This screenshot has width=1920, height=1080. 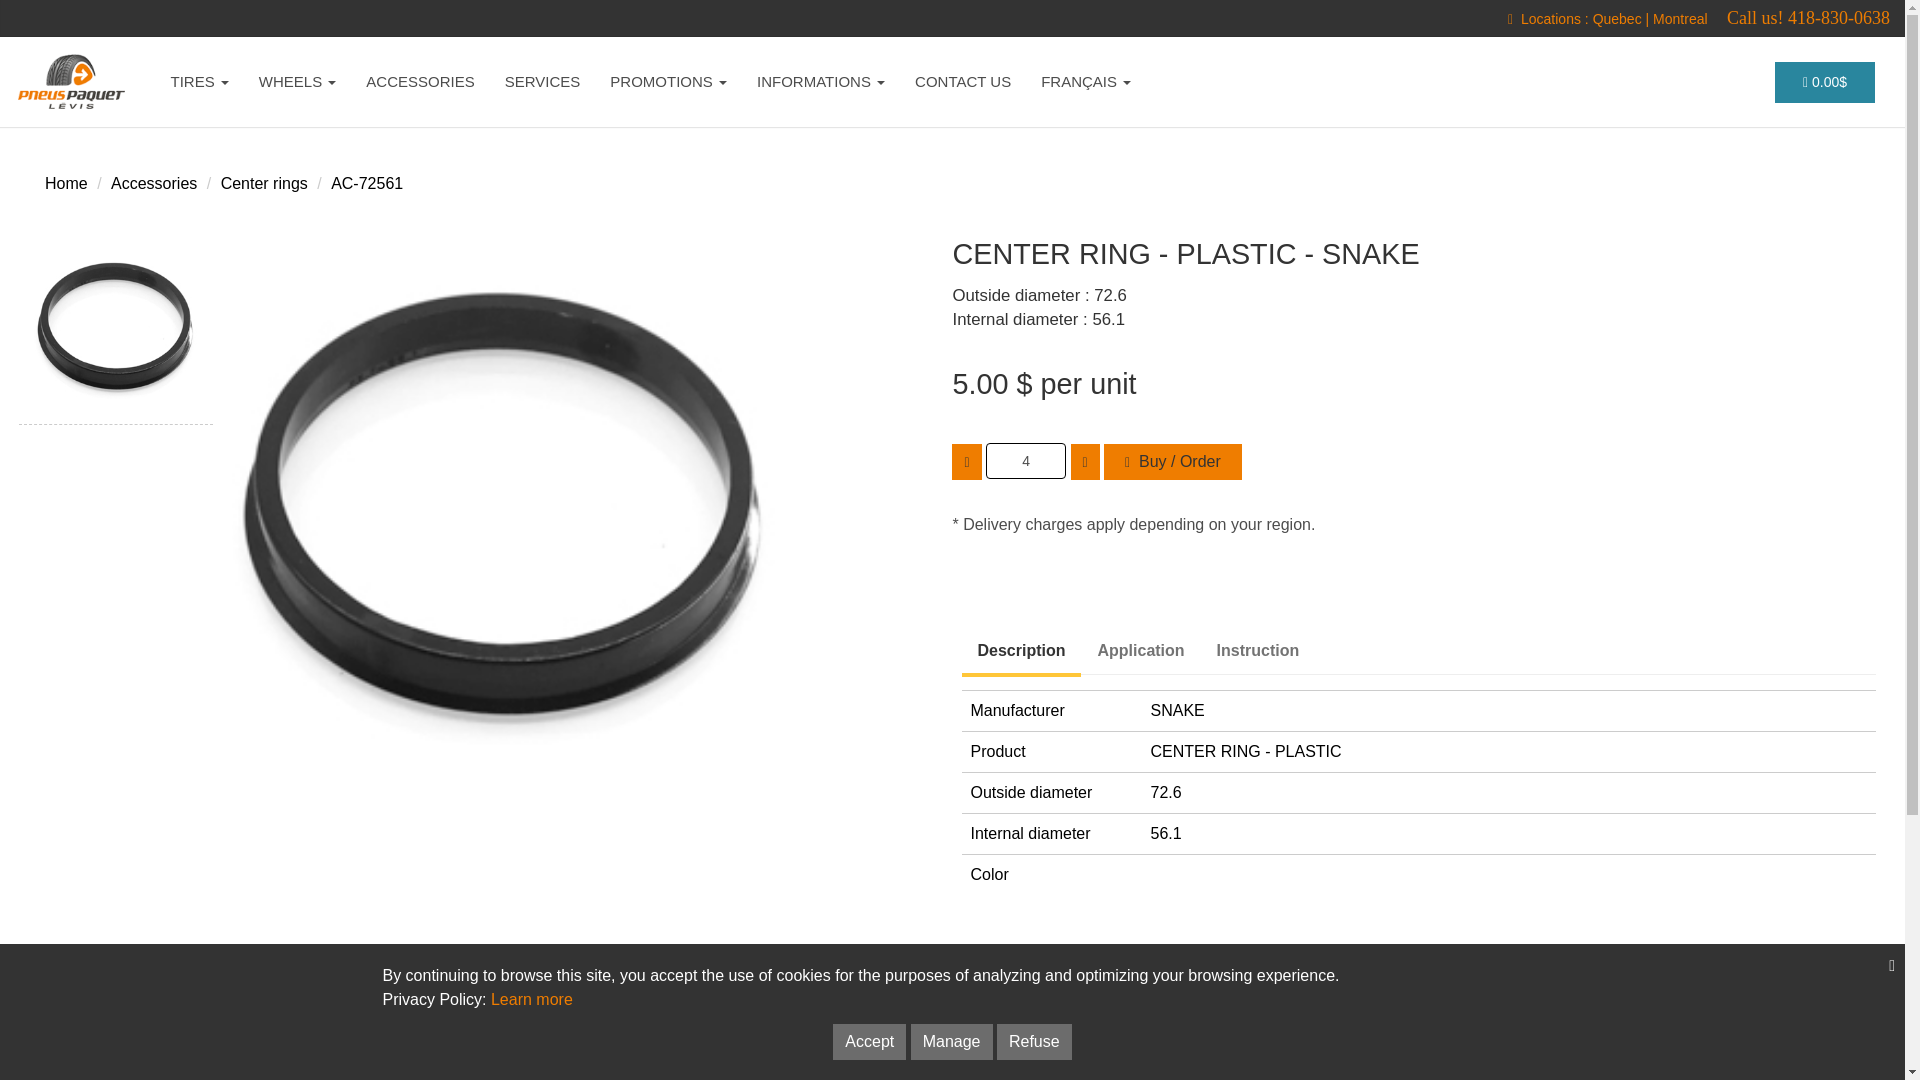 I want to click on Call us! 418-830-0638, so click(x=1808, y=18).